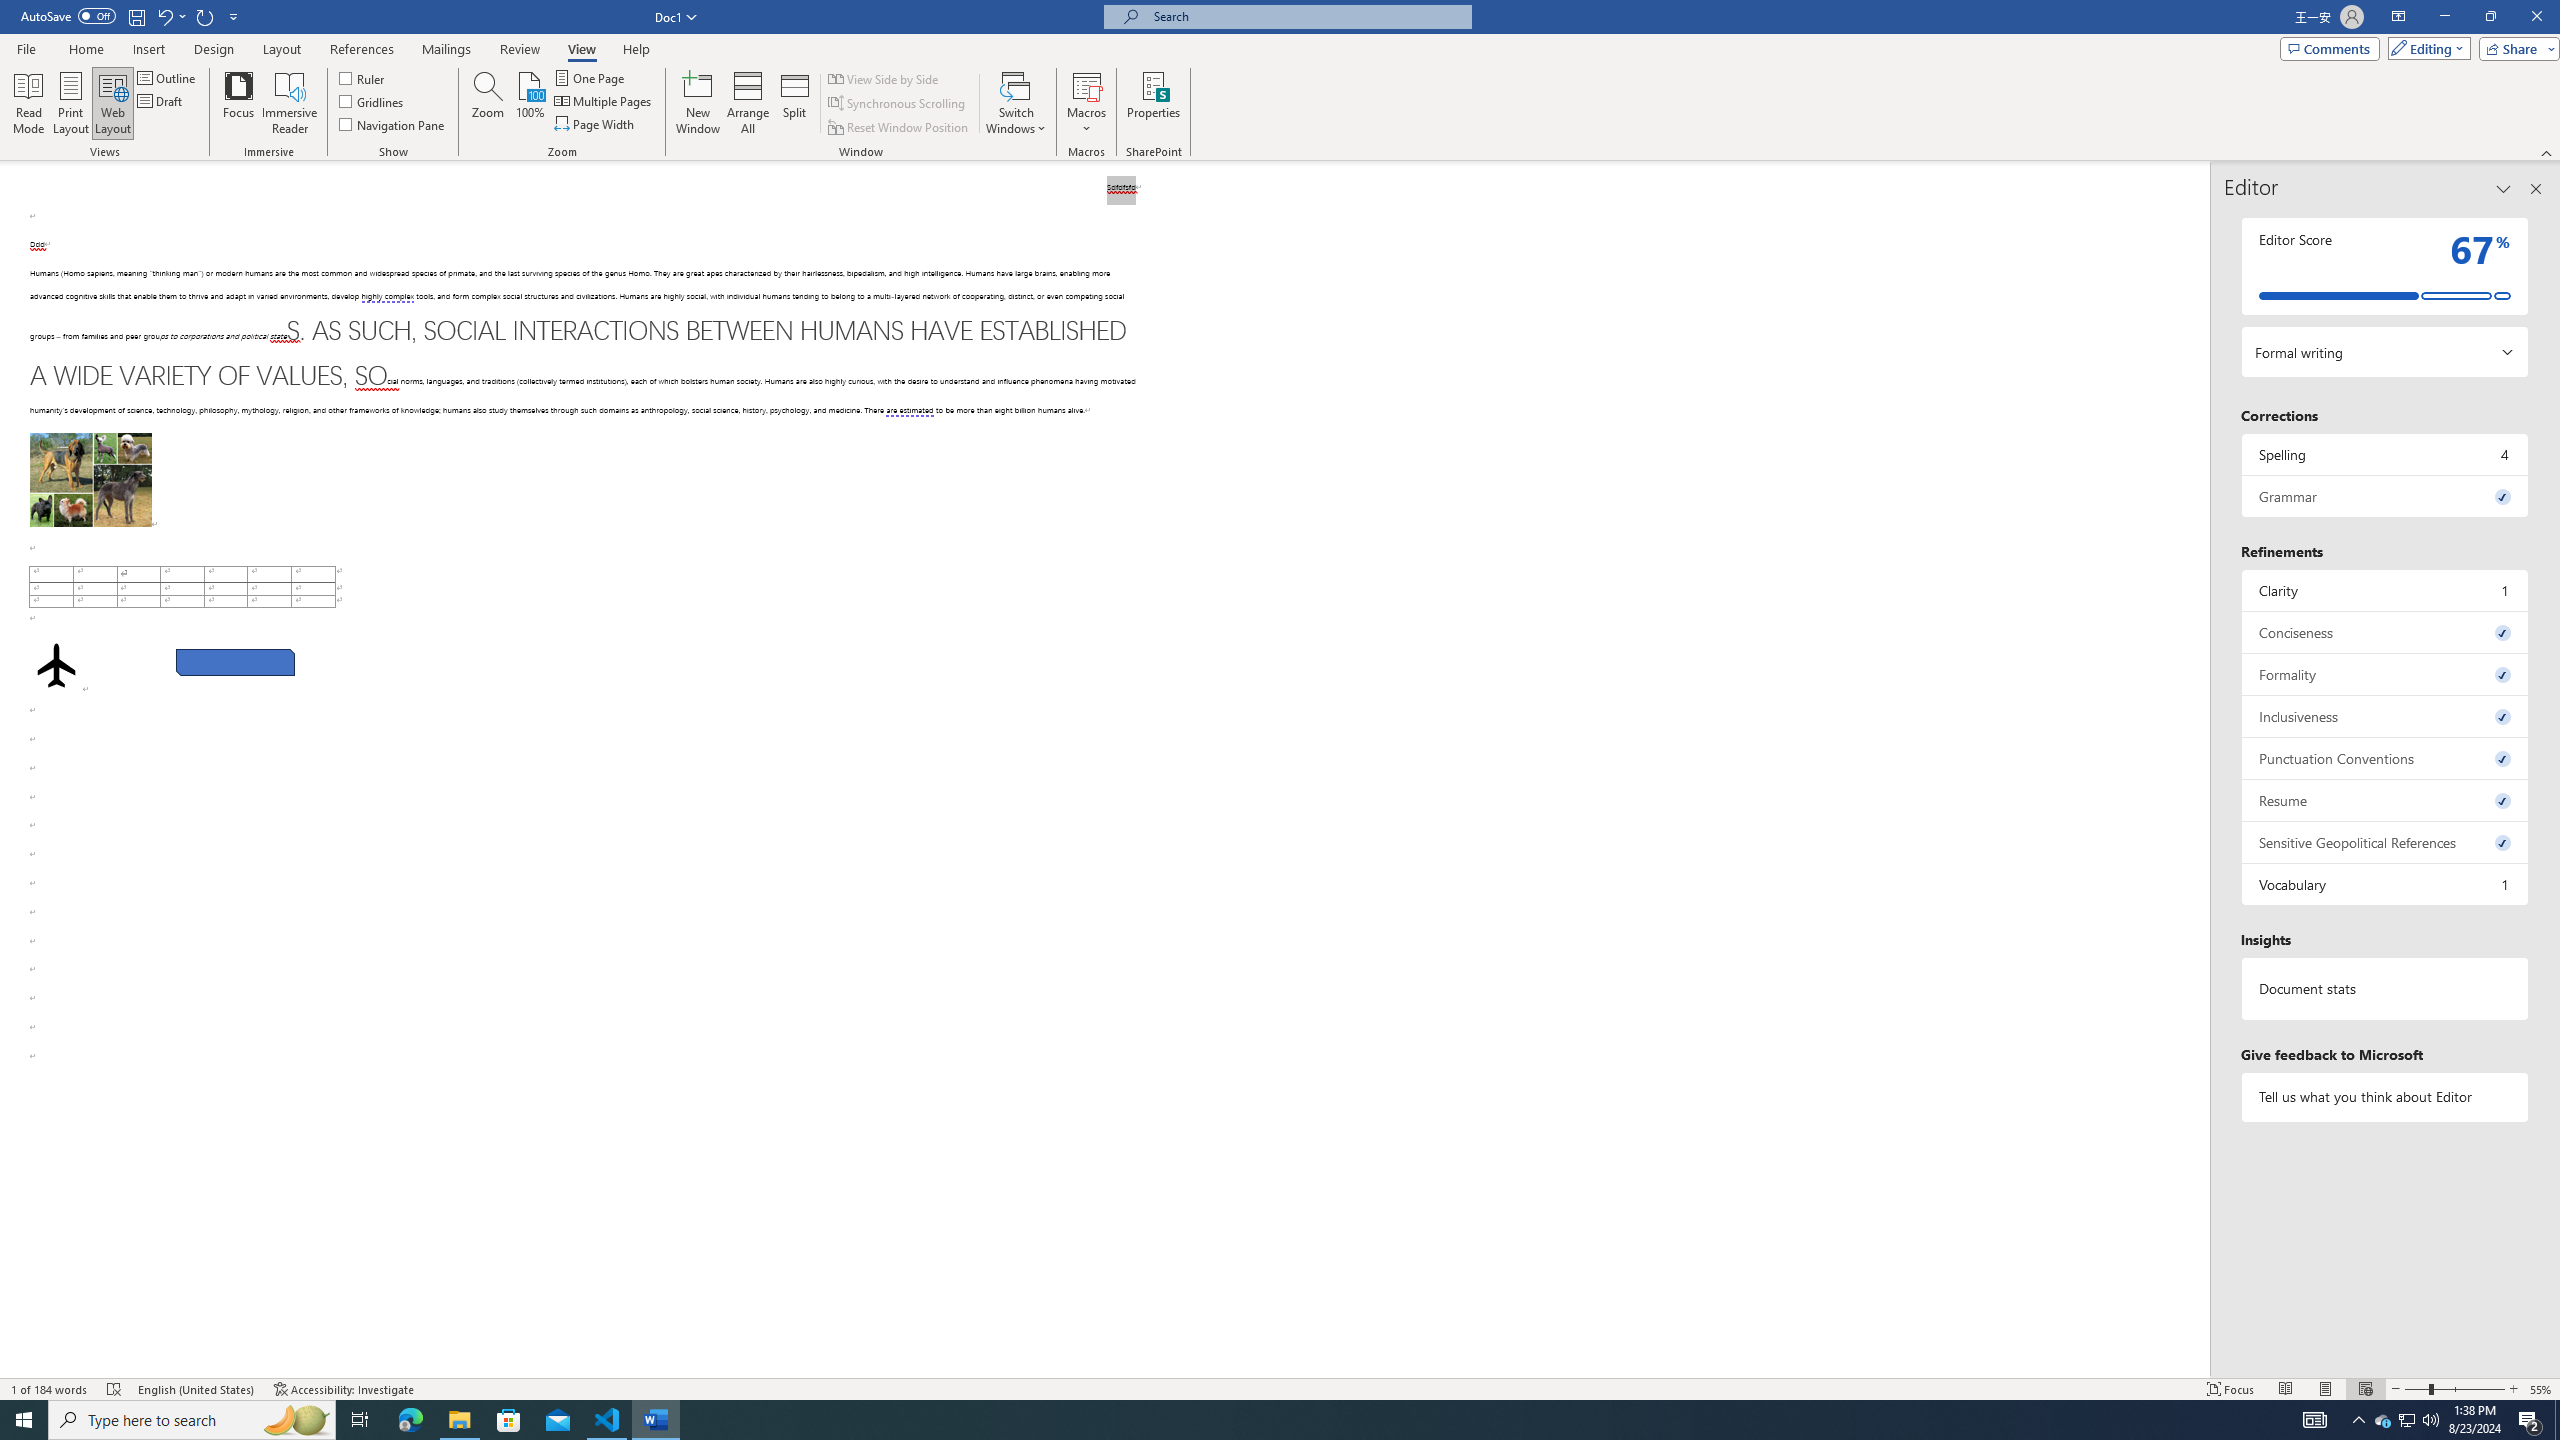  Describe the element at coordinates (196, 1389) in the screenshot. I see `Language English (United States)` at that location.